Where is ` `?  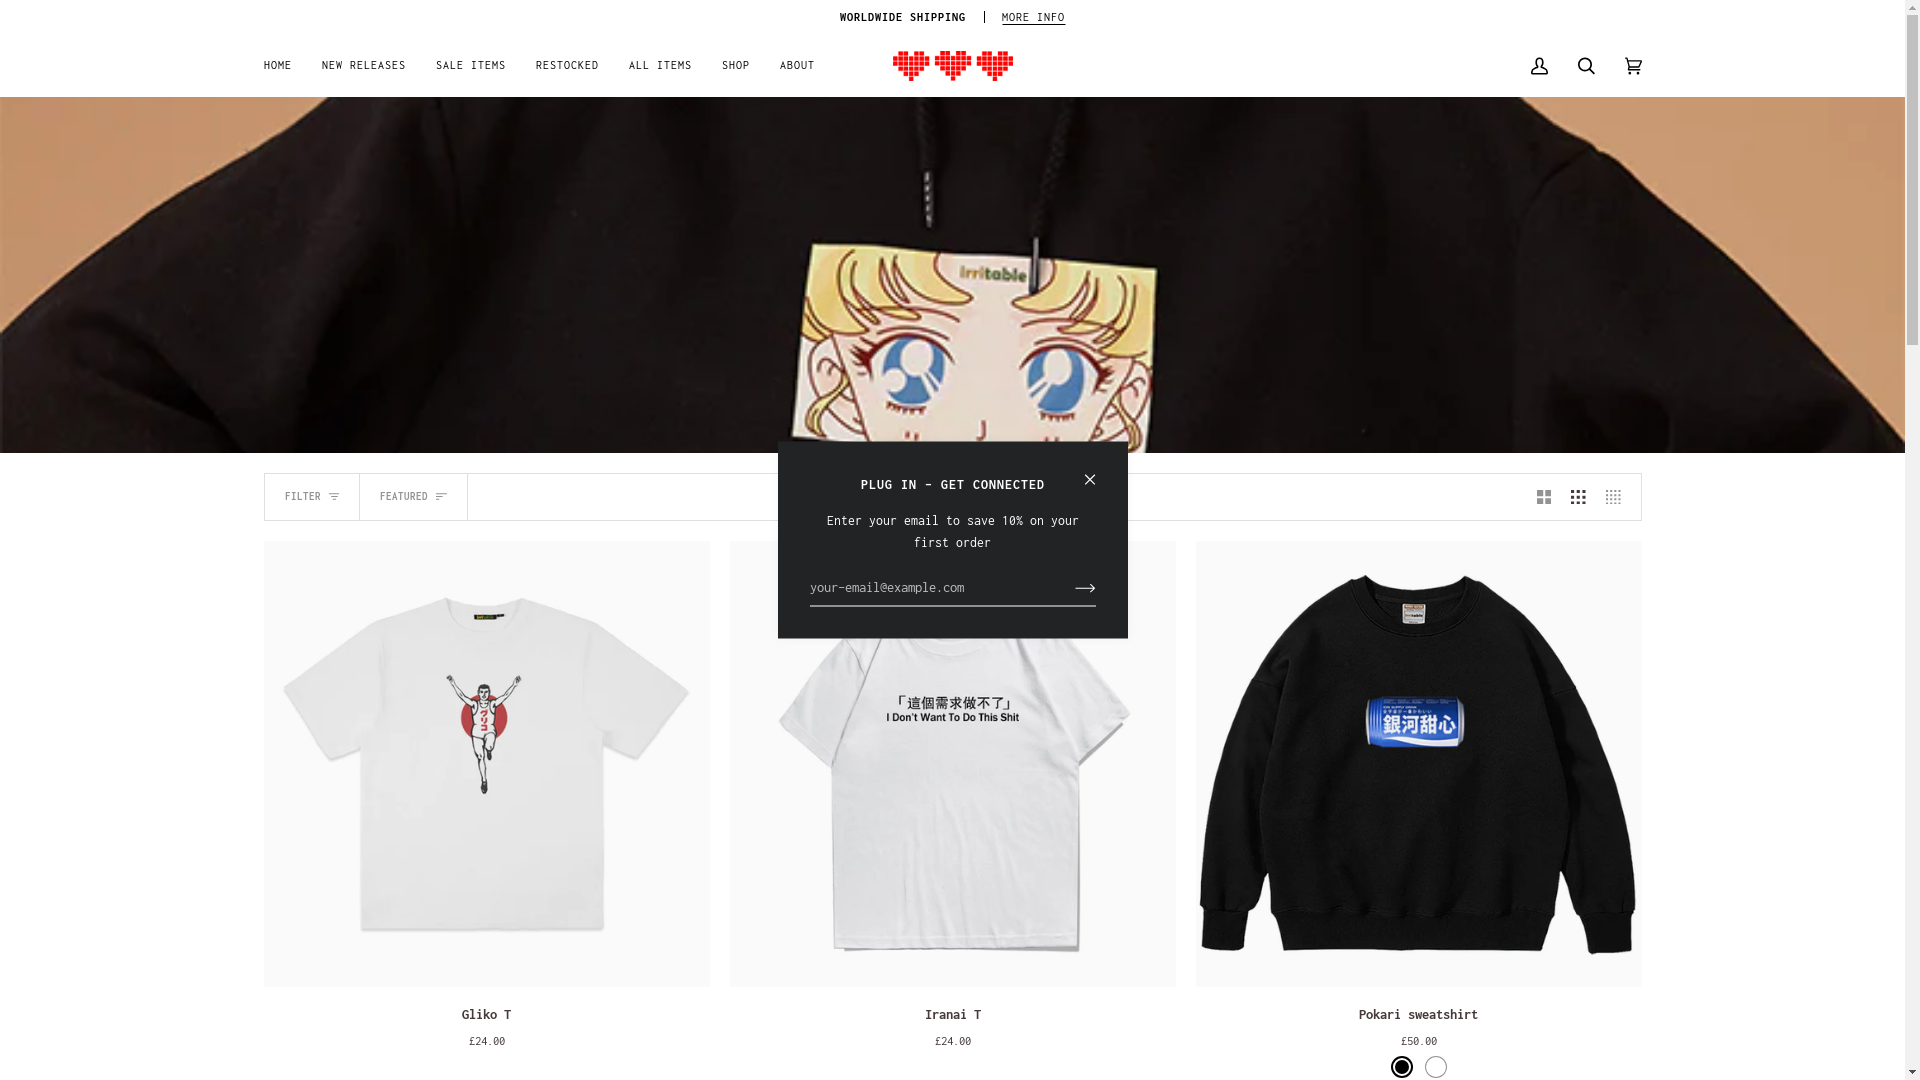   is located at coordinates (953, 764).